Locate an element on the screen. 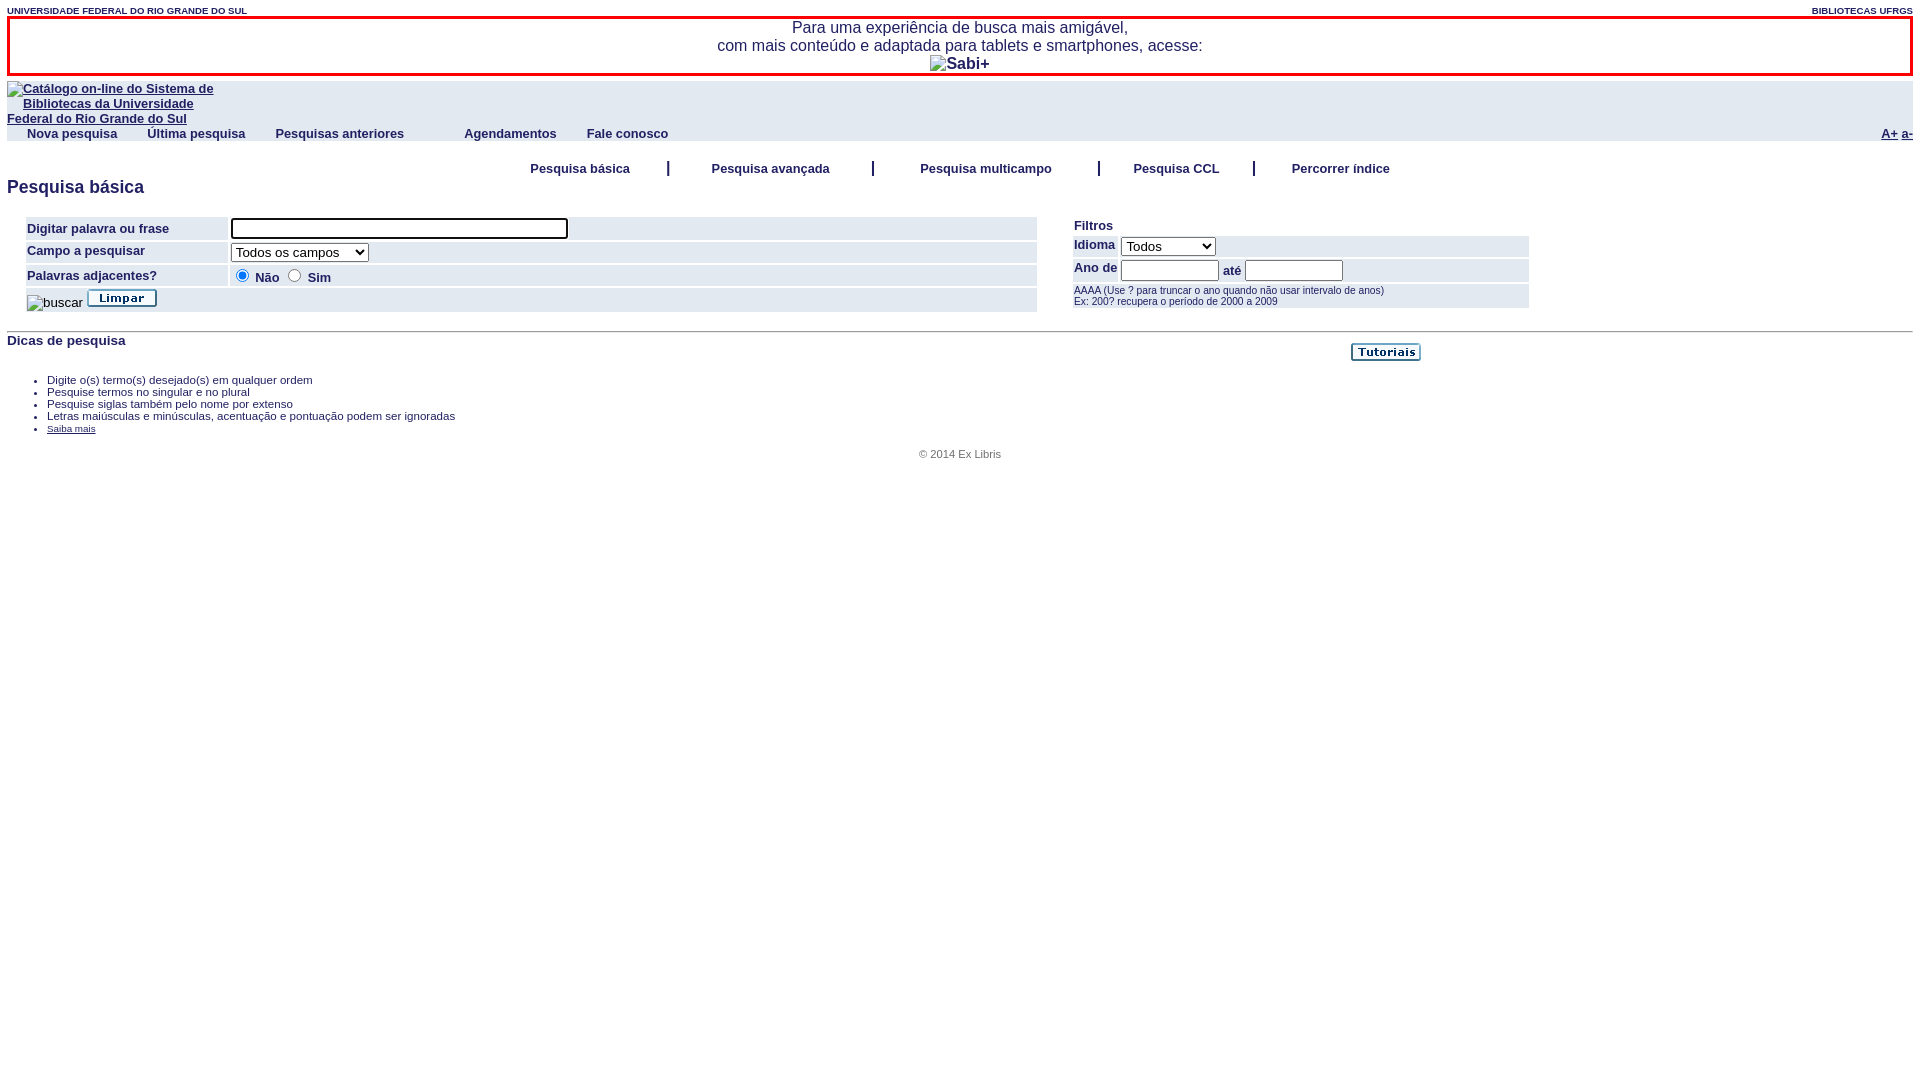 The image size is (1920, 1080). Pesquisa multicampo is located at coordinates (986, 168).